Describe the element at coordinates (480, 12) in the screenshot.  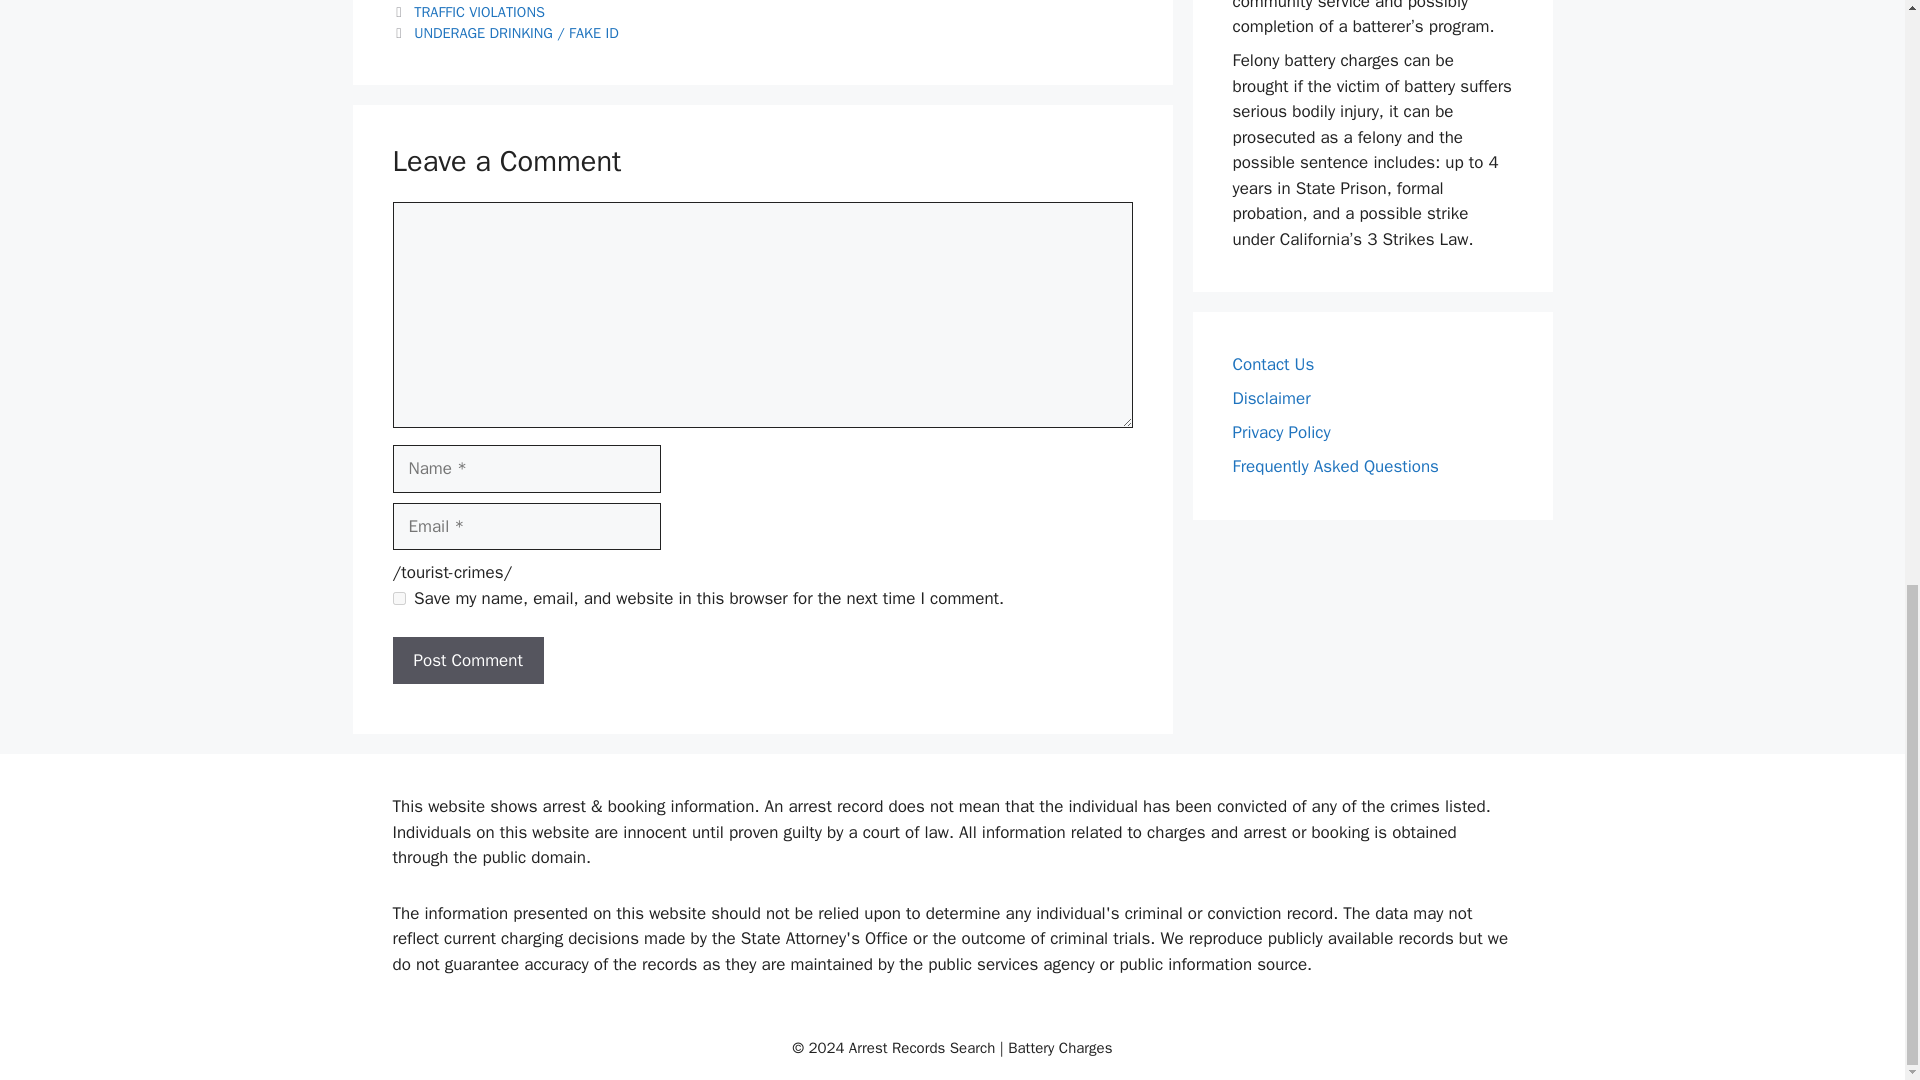
I see `TRAFFIC VIOLATIONS` at that location.